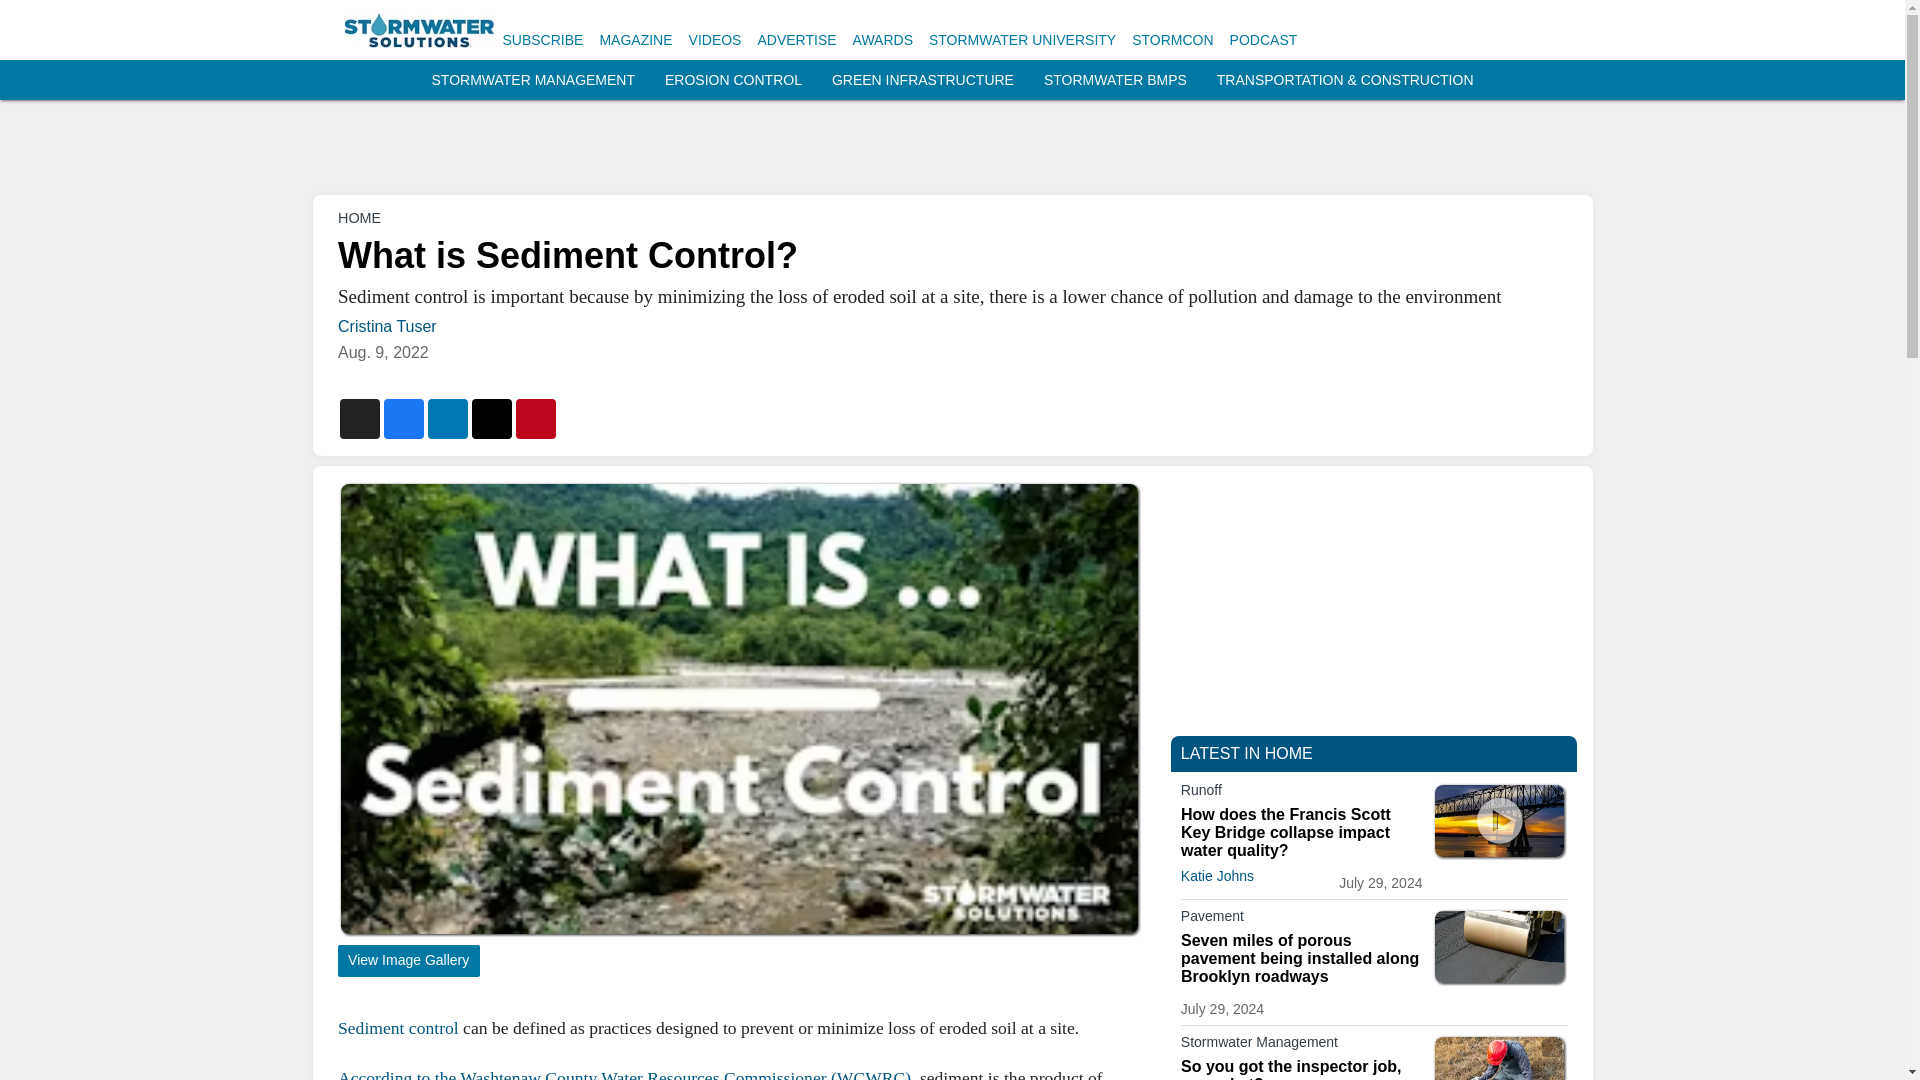 This screenshot has width=1920, height=1080. I want to click on AWARDS, so click(882, 40).